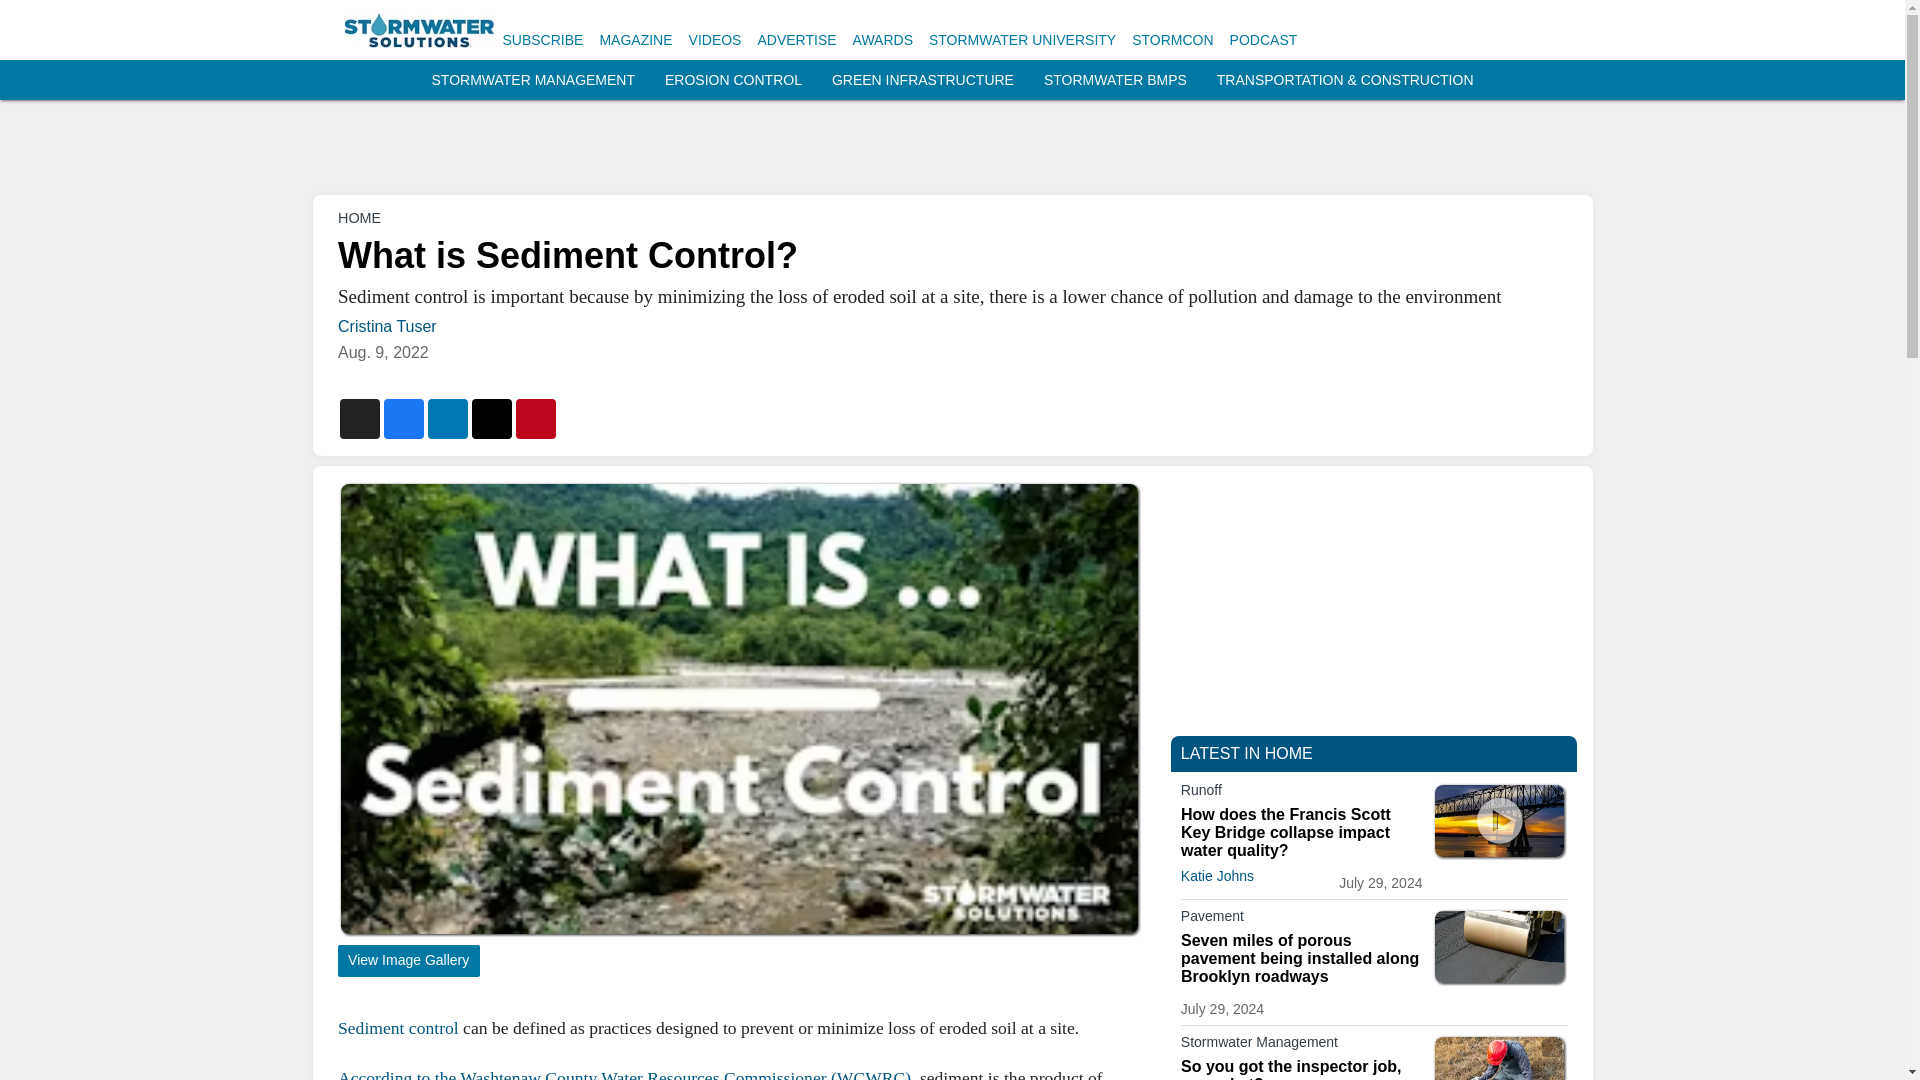 This screenshot has width=1920, height=1080. I want to click on AWARDS, so click(882, 40).